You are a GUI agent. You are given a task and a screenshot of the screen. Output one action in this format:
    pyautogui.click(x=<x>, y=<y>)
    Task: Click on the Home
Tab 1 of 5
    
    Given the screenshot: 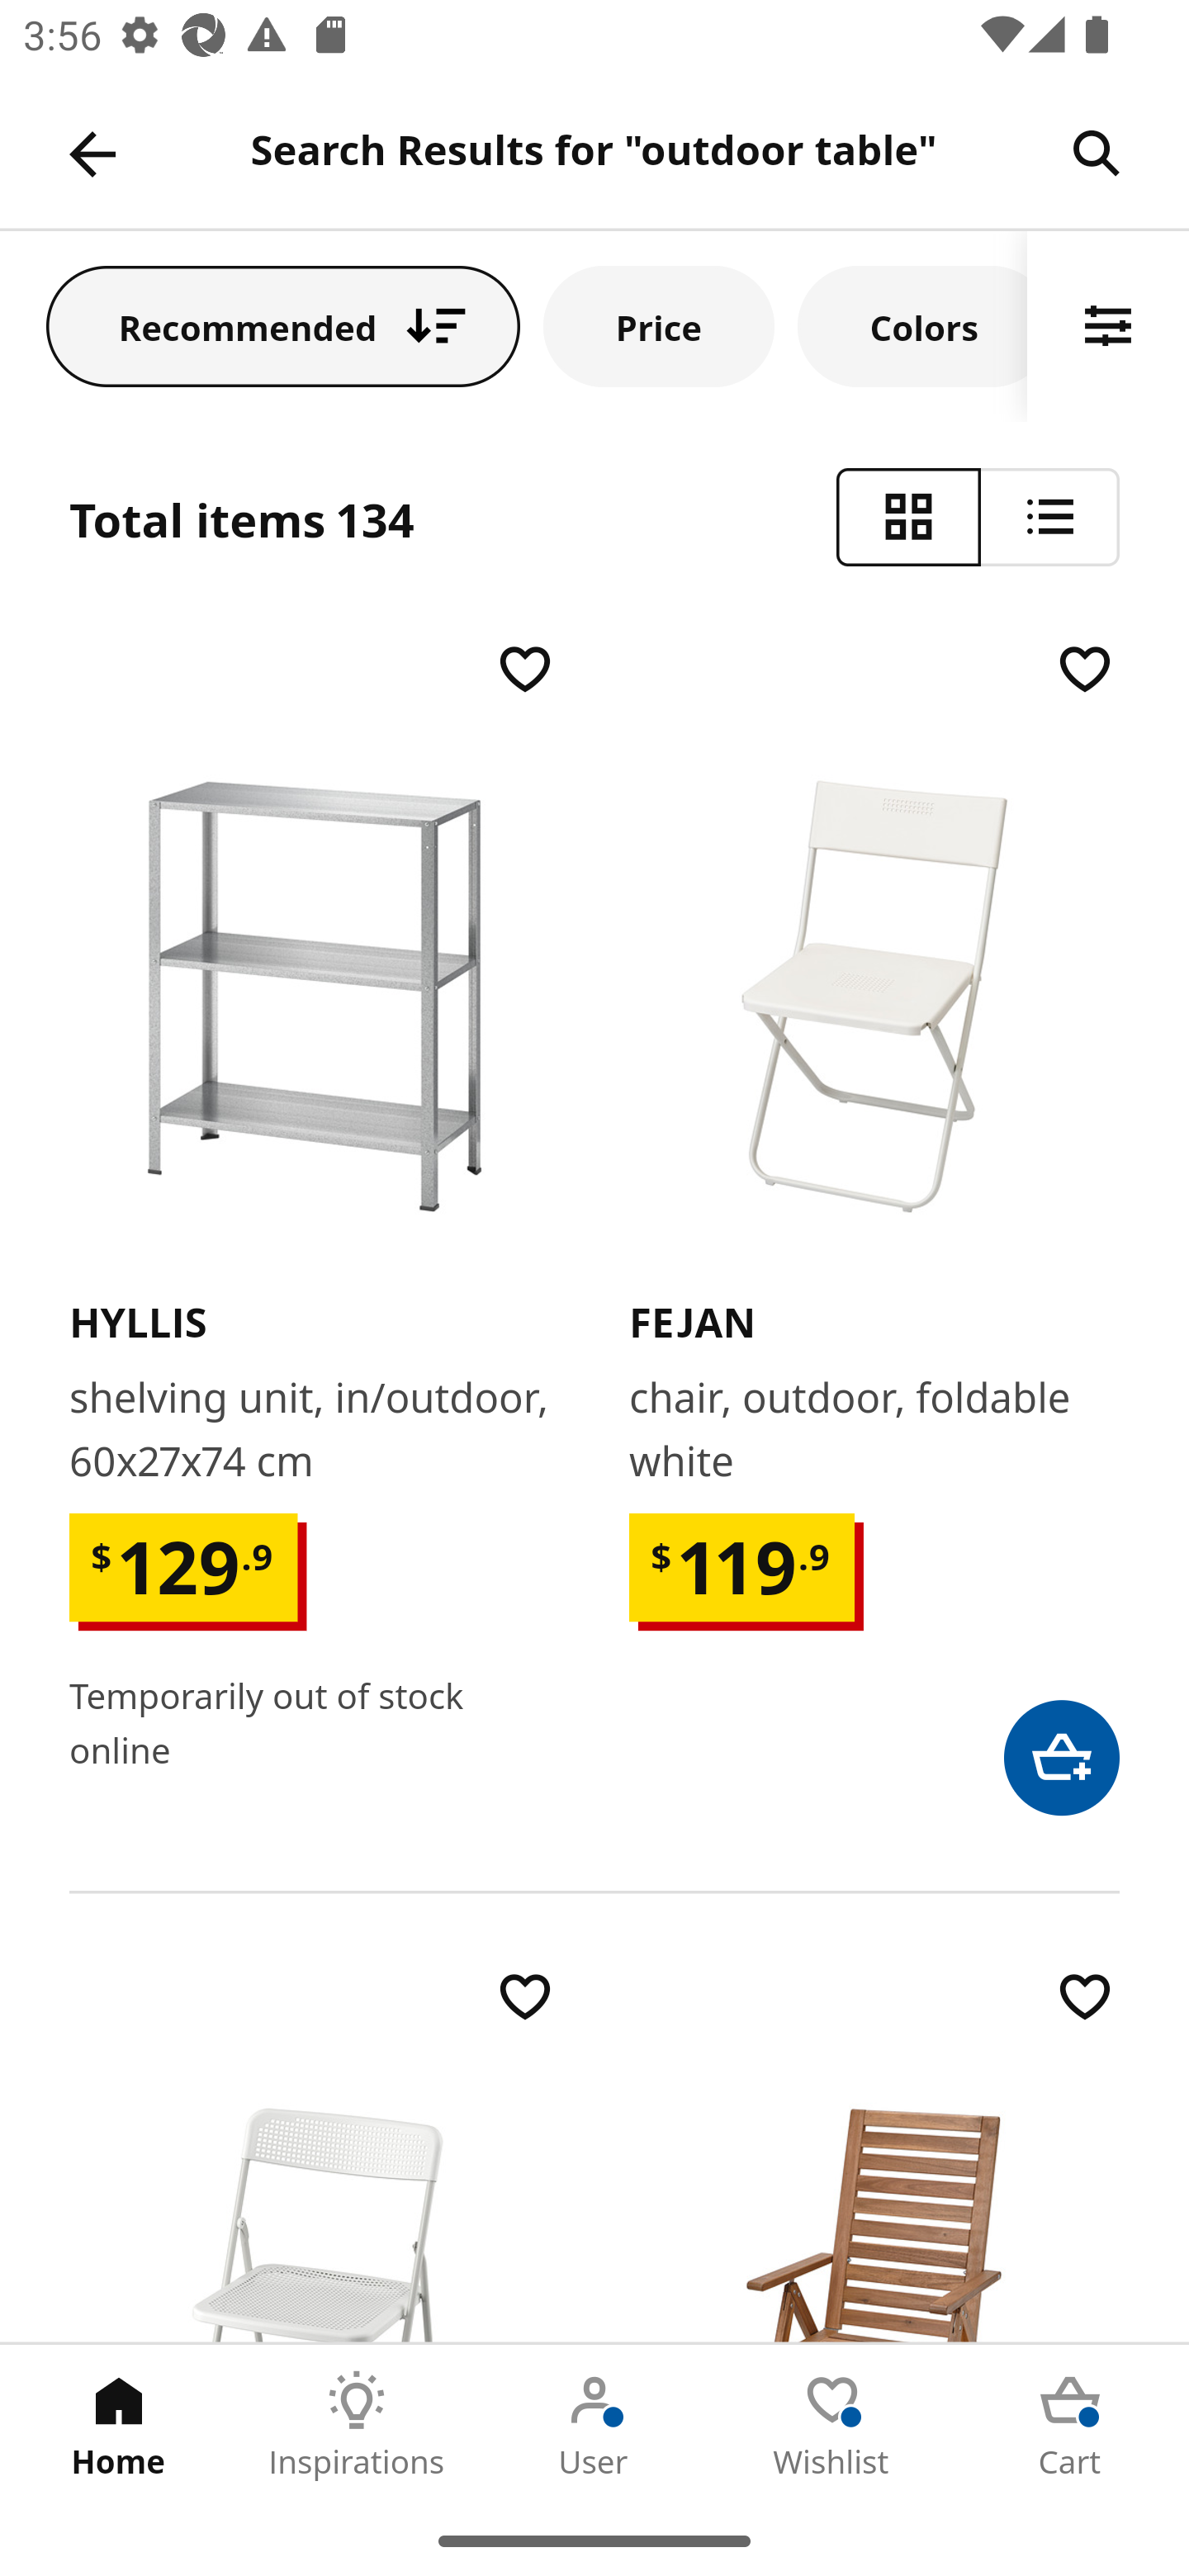 What is the action you would take?
    pyautogui.click(x=119, y=2425)
    